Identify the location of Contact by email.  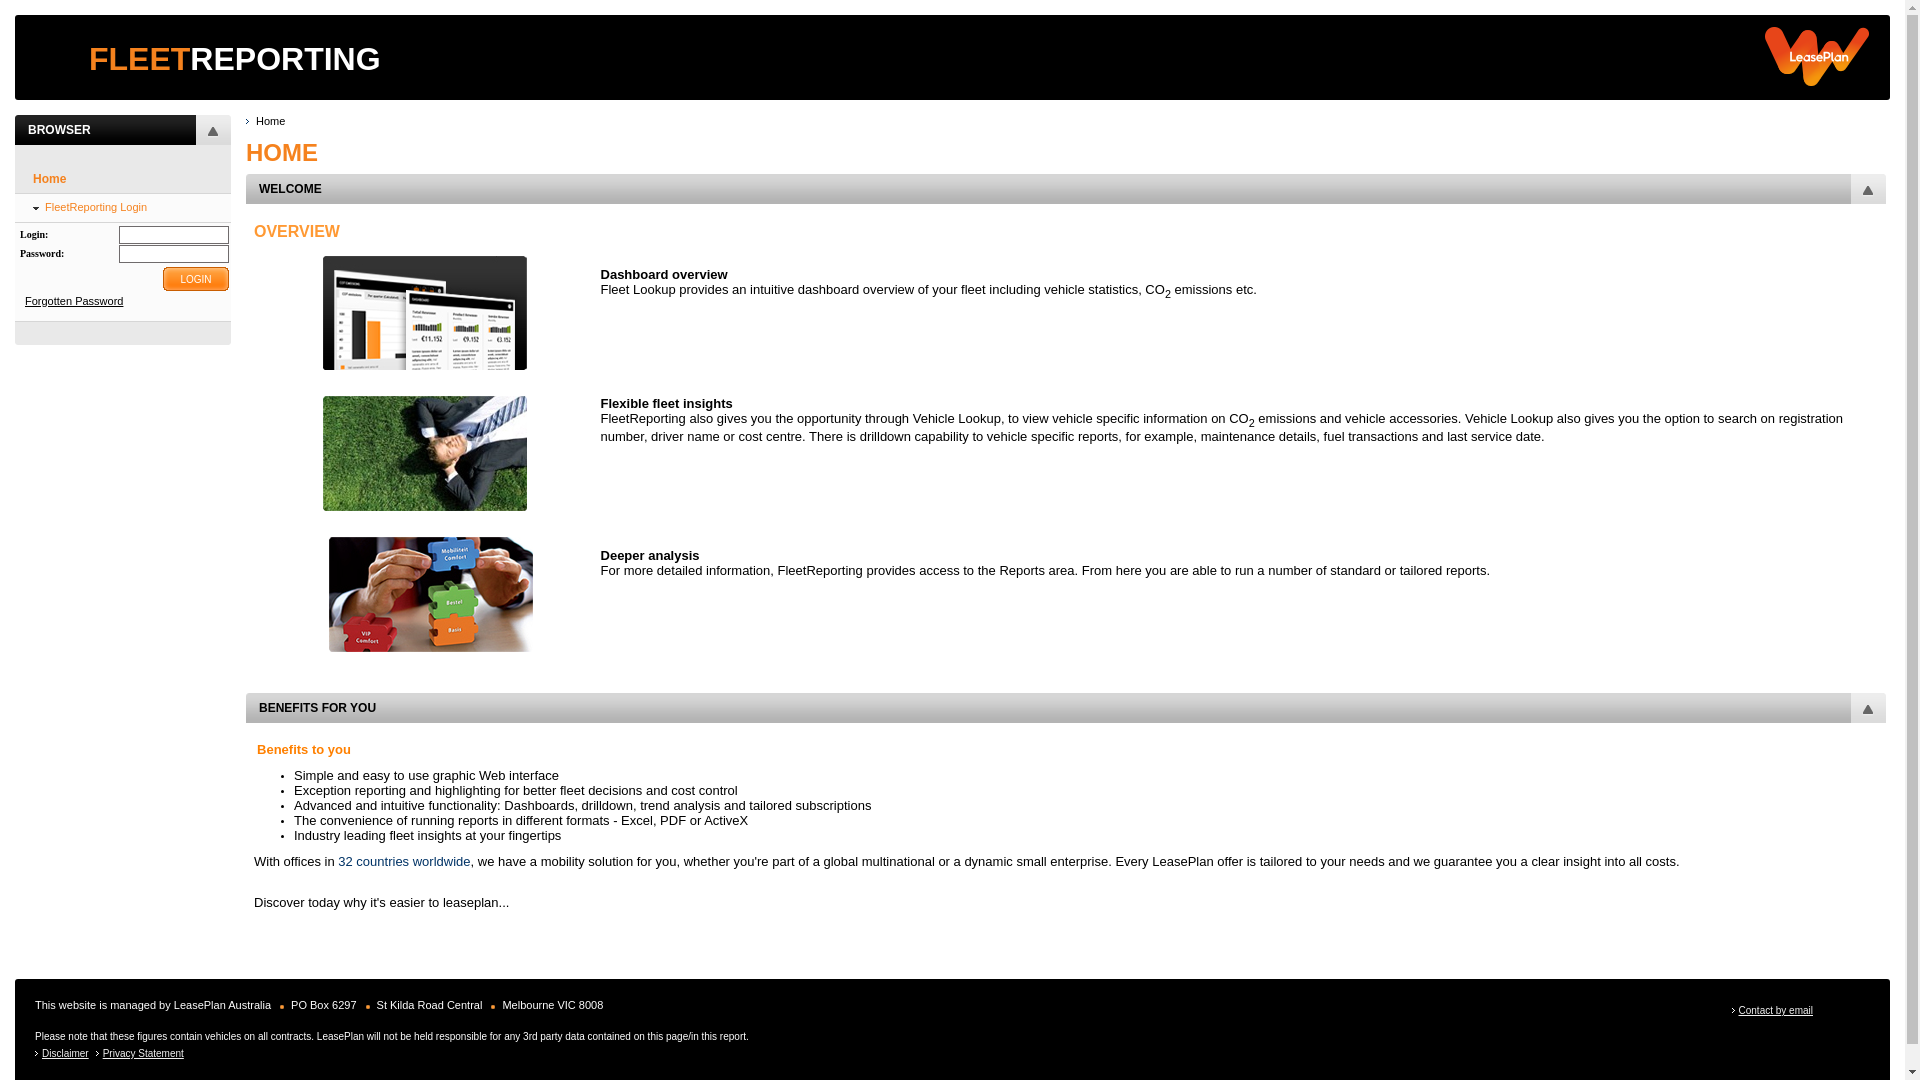
(1776, 1010).